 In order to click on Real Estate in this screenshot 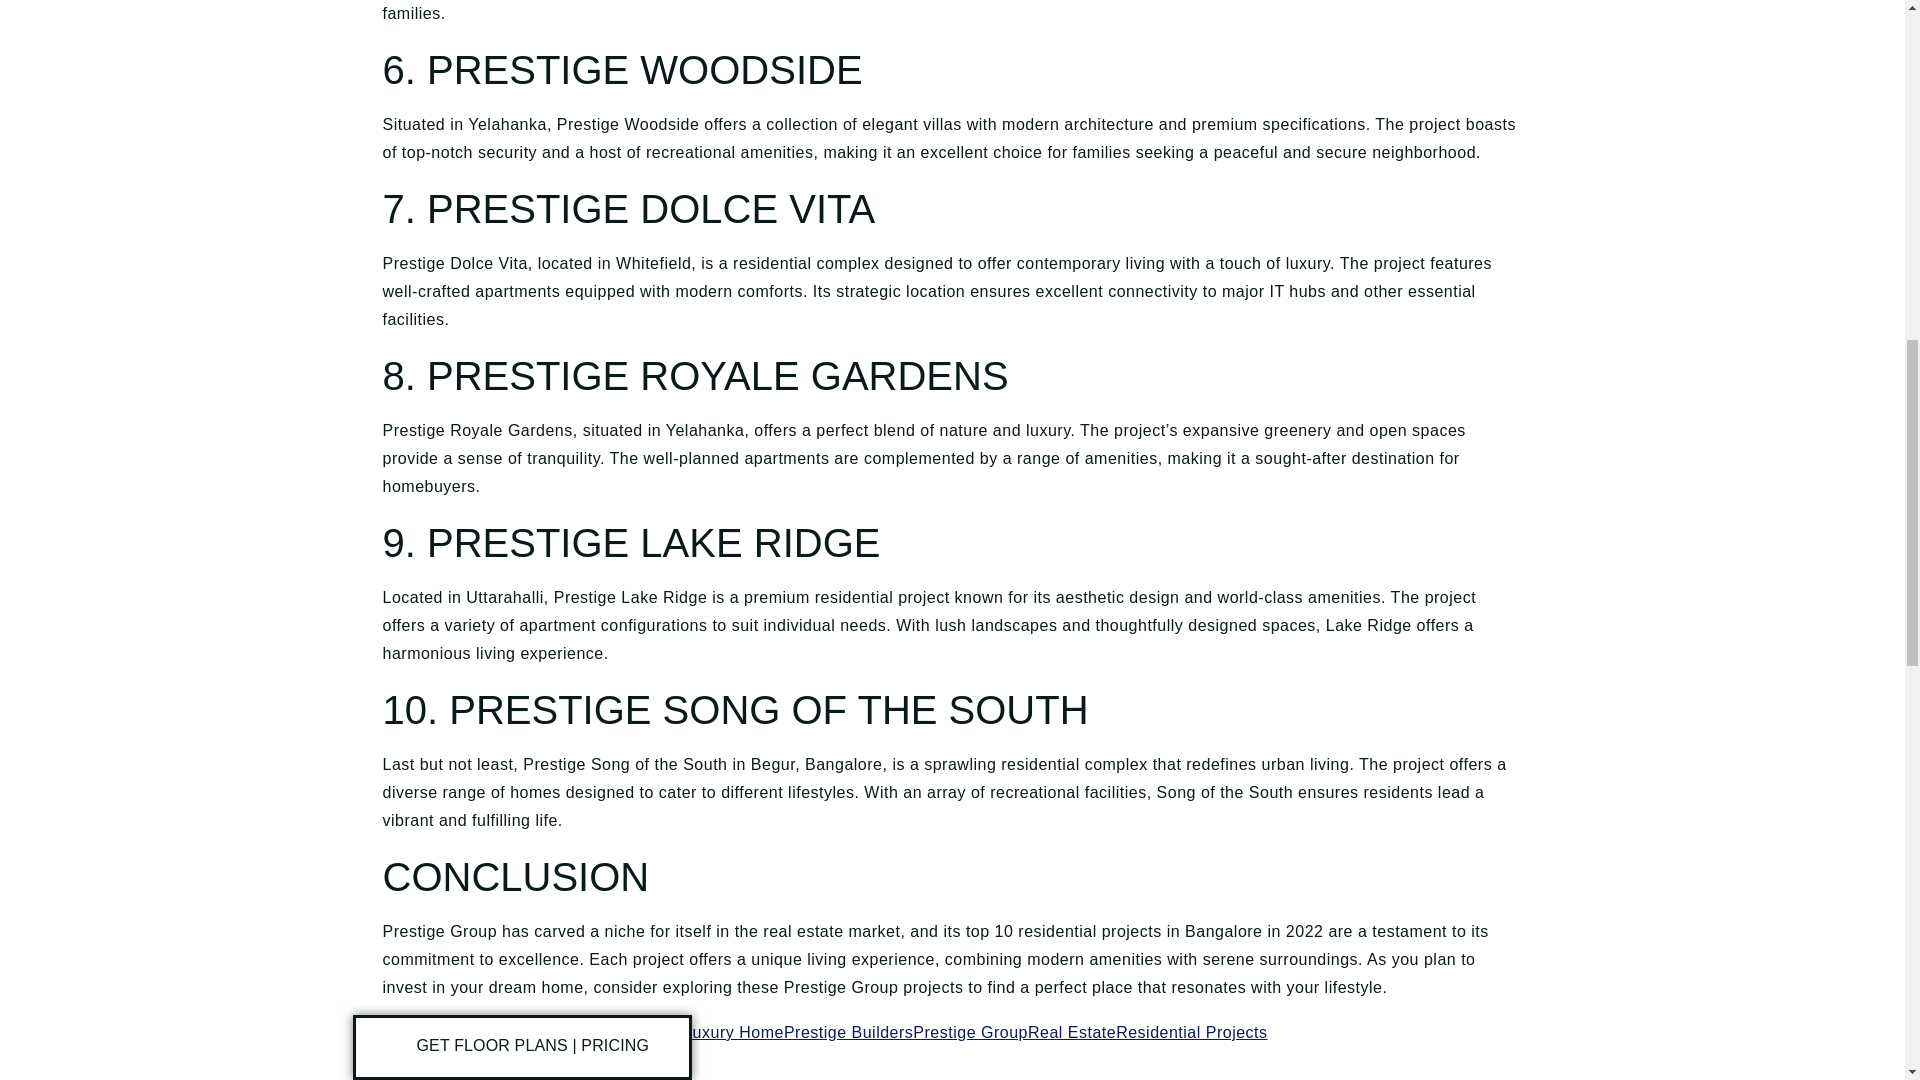, I will do `click(1071, 1032)`.